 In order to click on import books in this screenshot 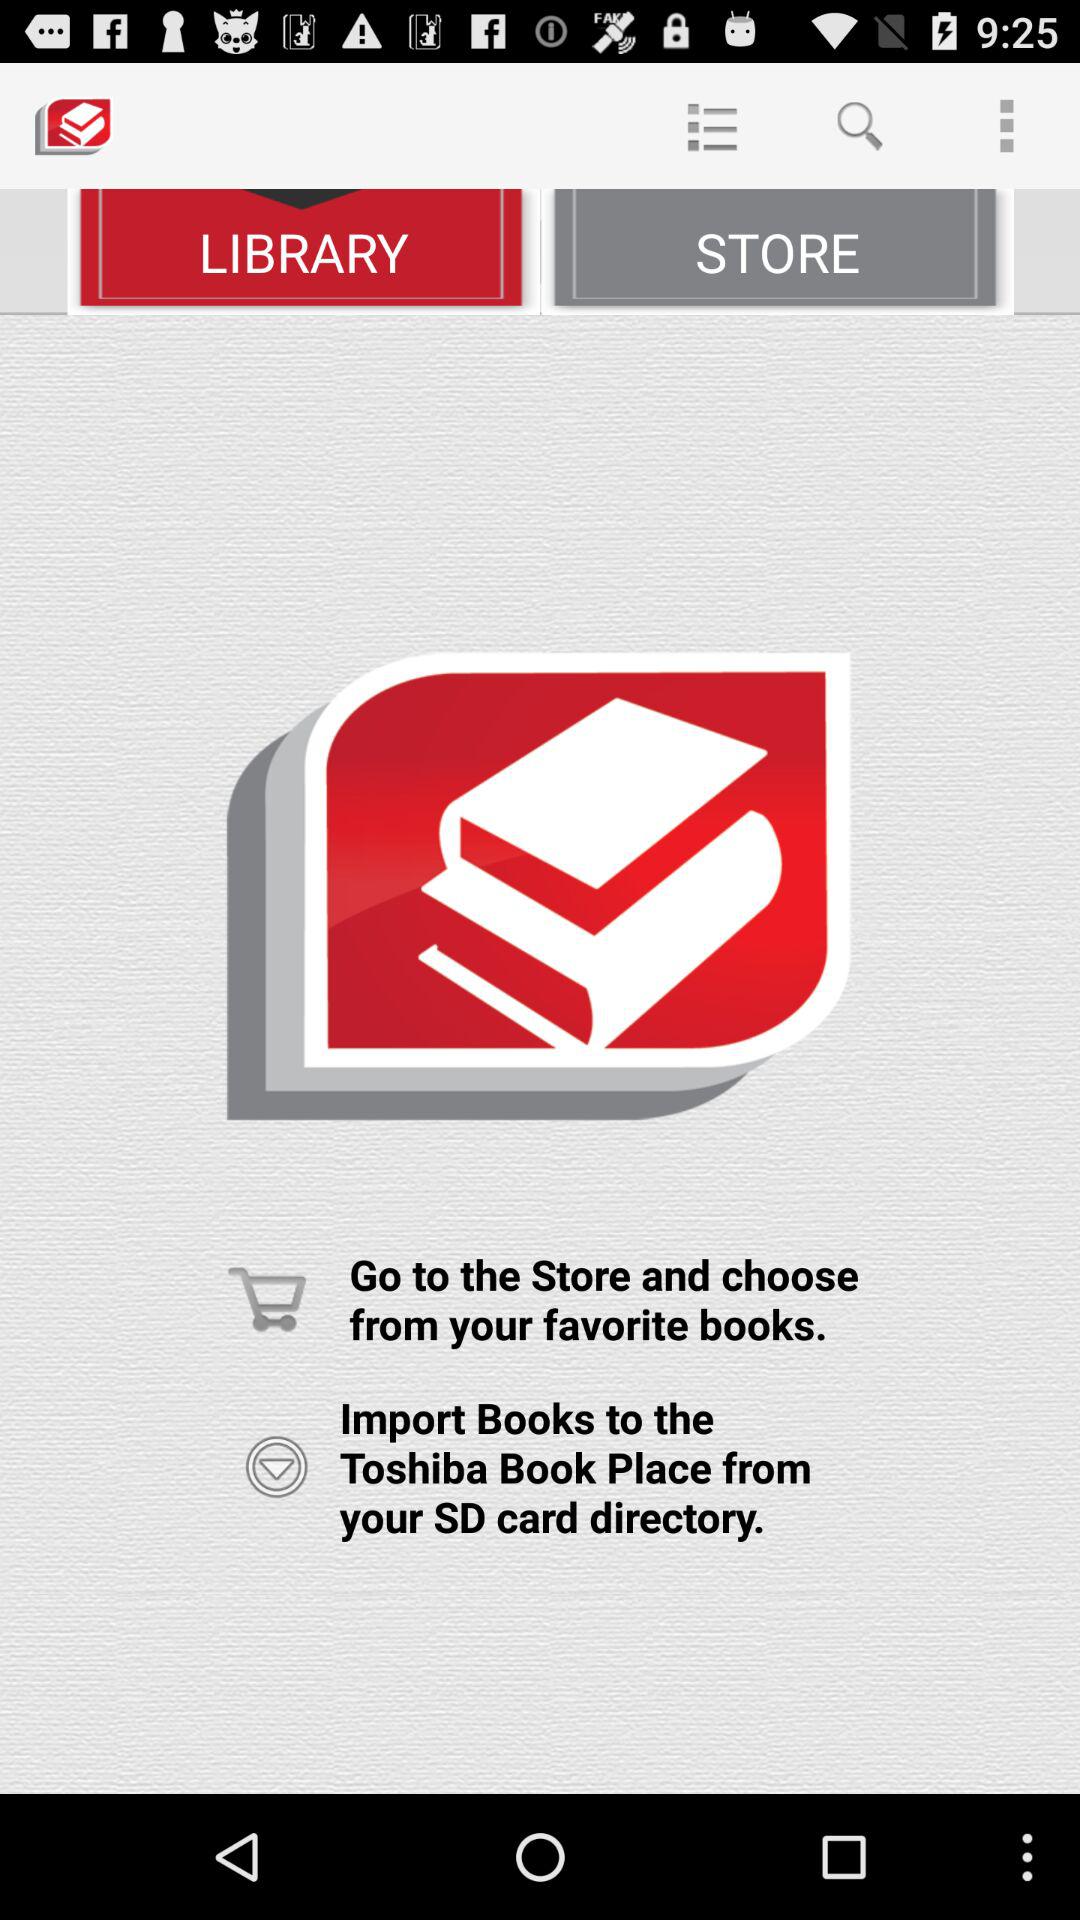, I will do `click(276, 1467)`.